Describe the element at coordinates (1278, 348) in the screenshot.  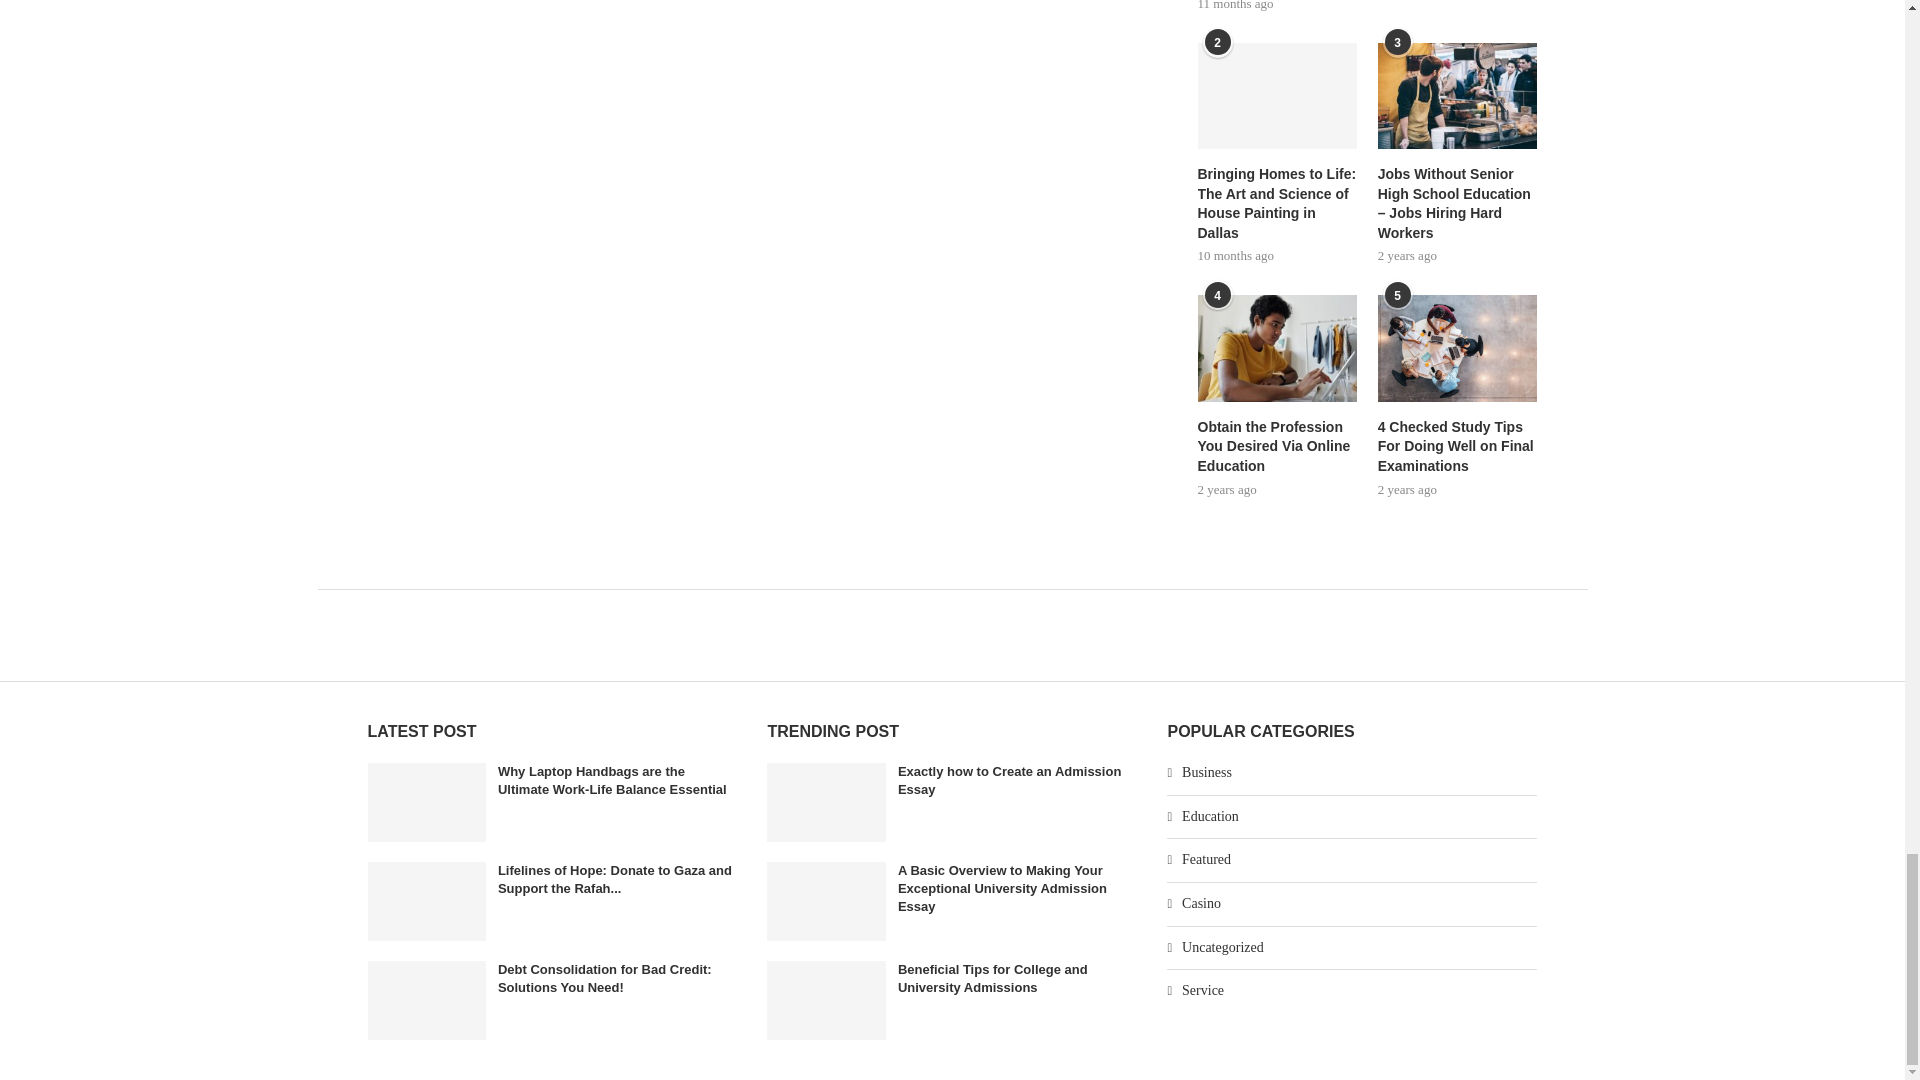
I see `Obtain the Profession You Desired Via Online Education` at that location.